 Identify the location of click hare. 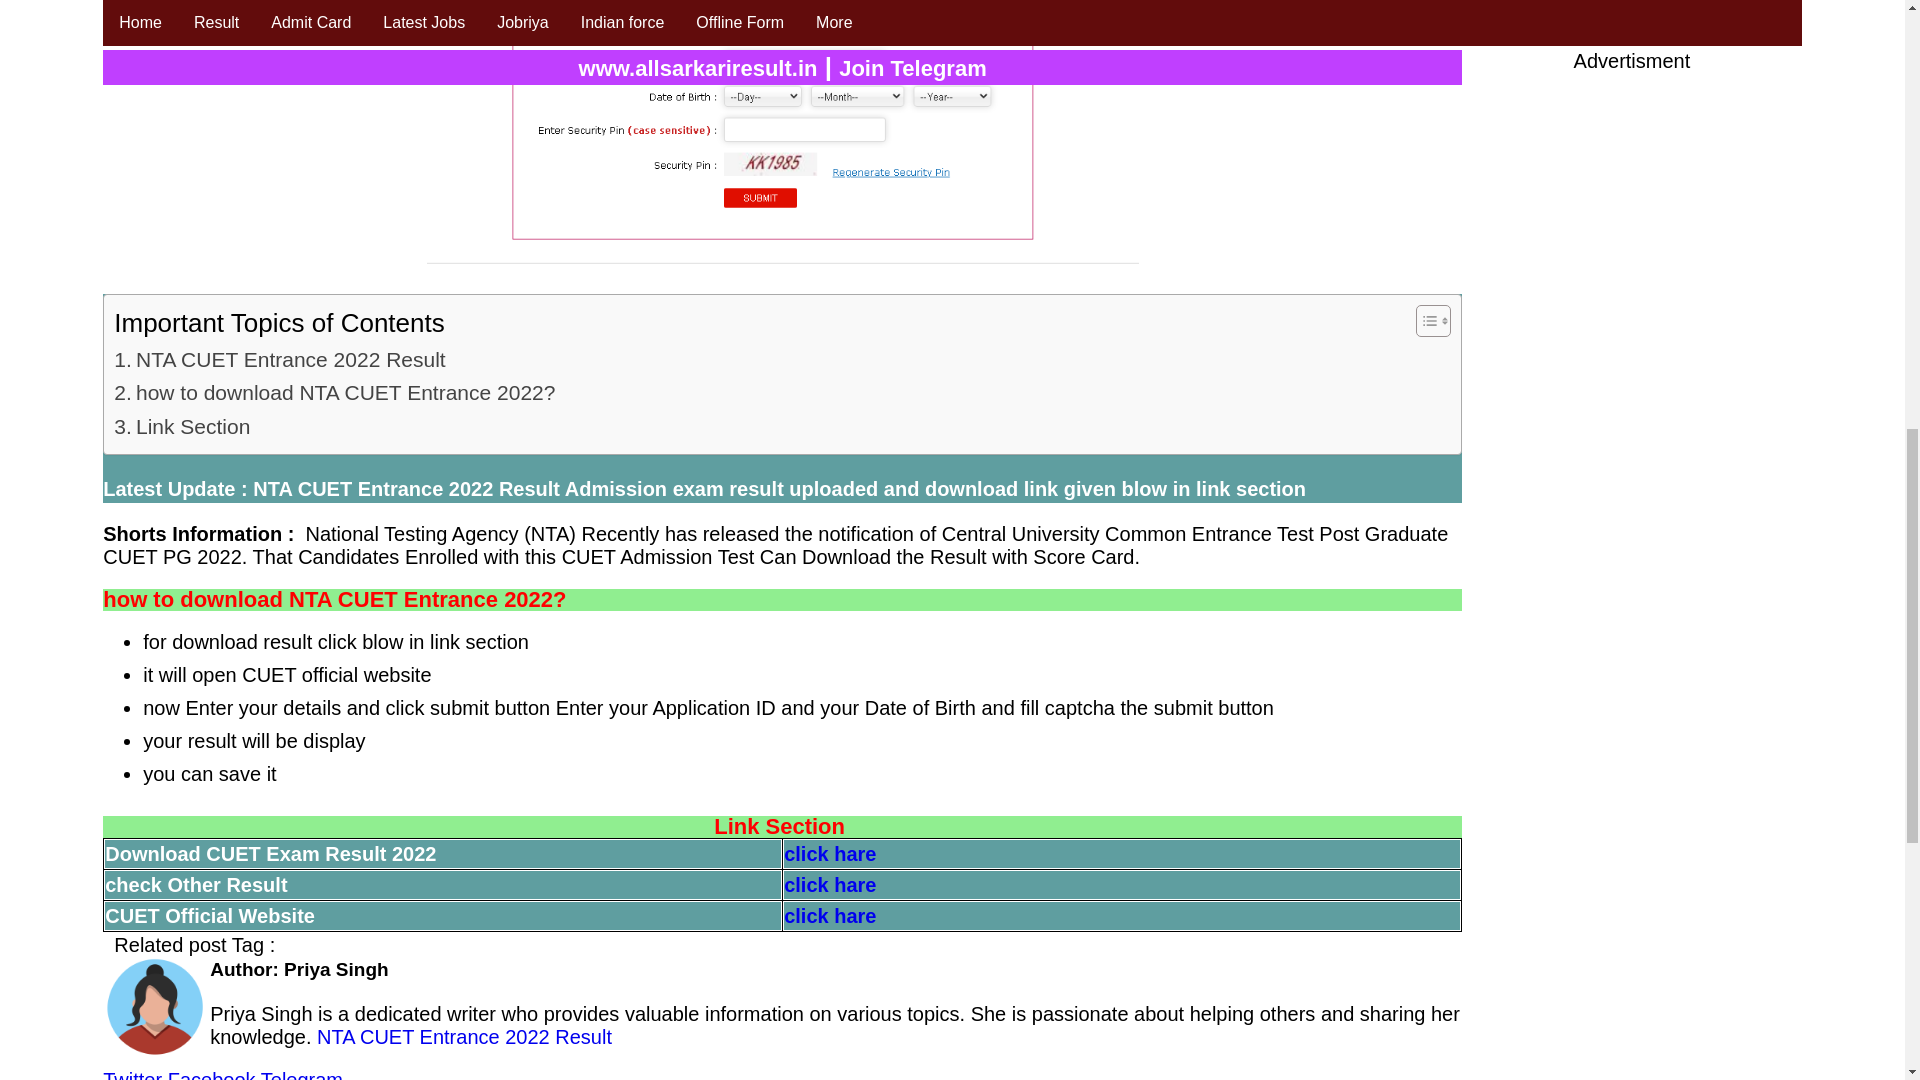
(829, 884).